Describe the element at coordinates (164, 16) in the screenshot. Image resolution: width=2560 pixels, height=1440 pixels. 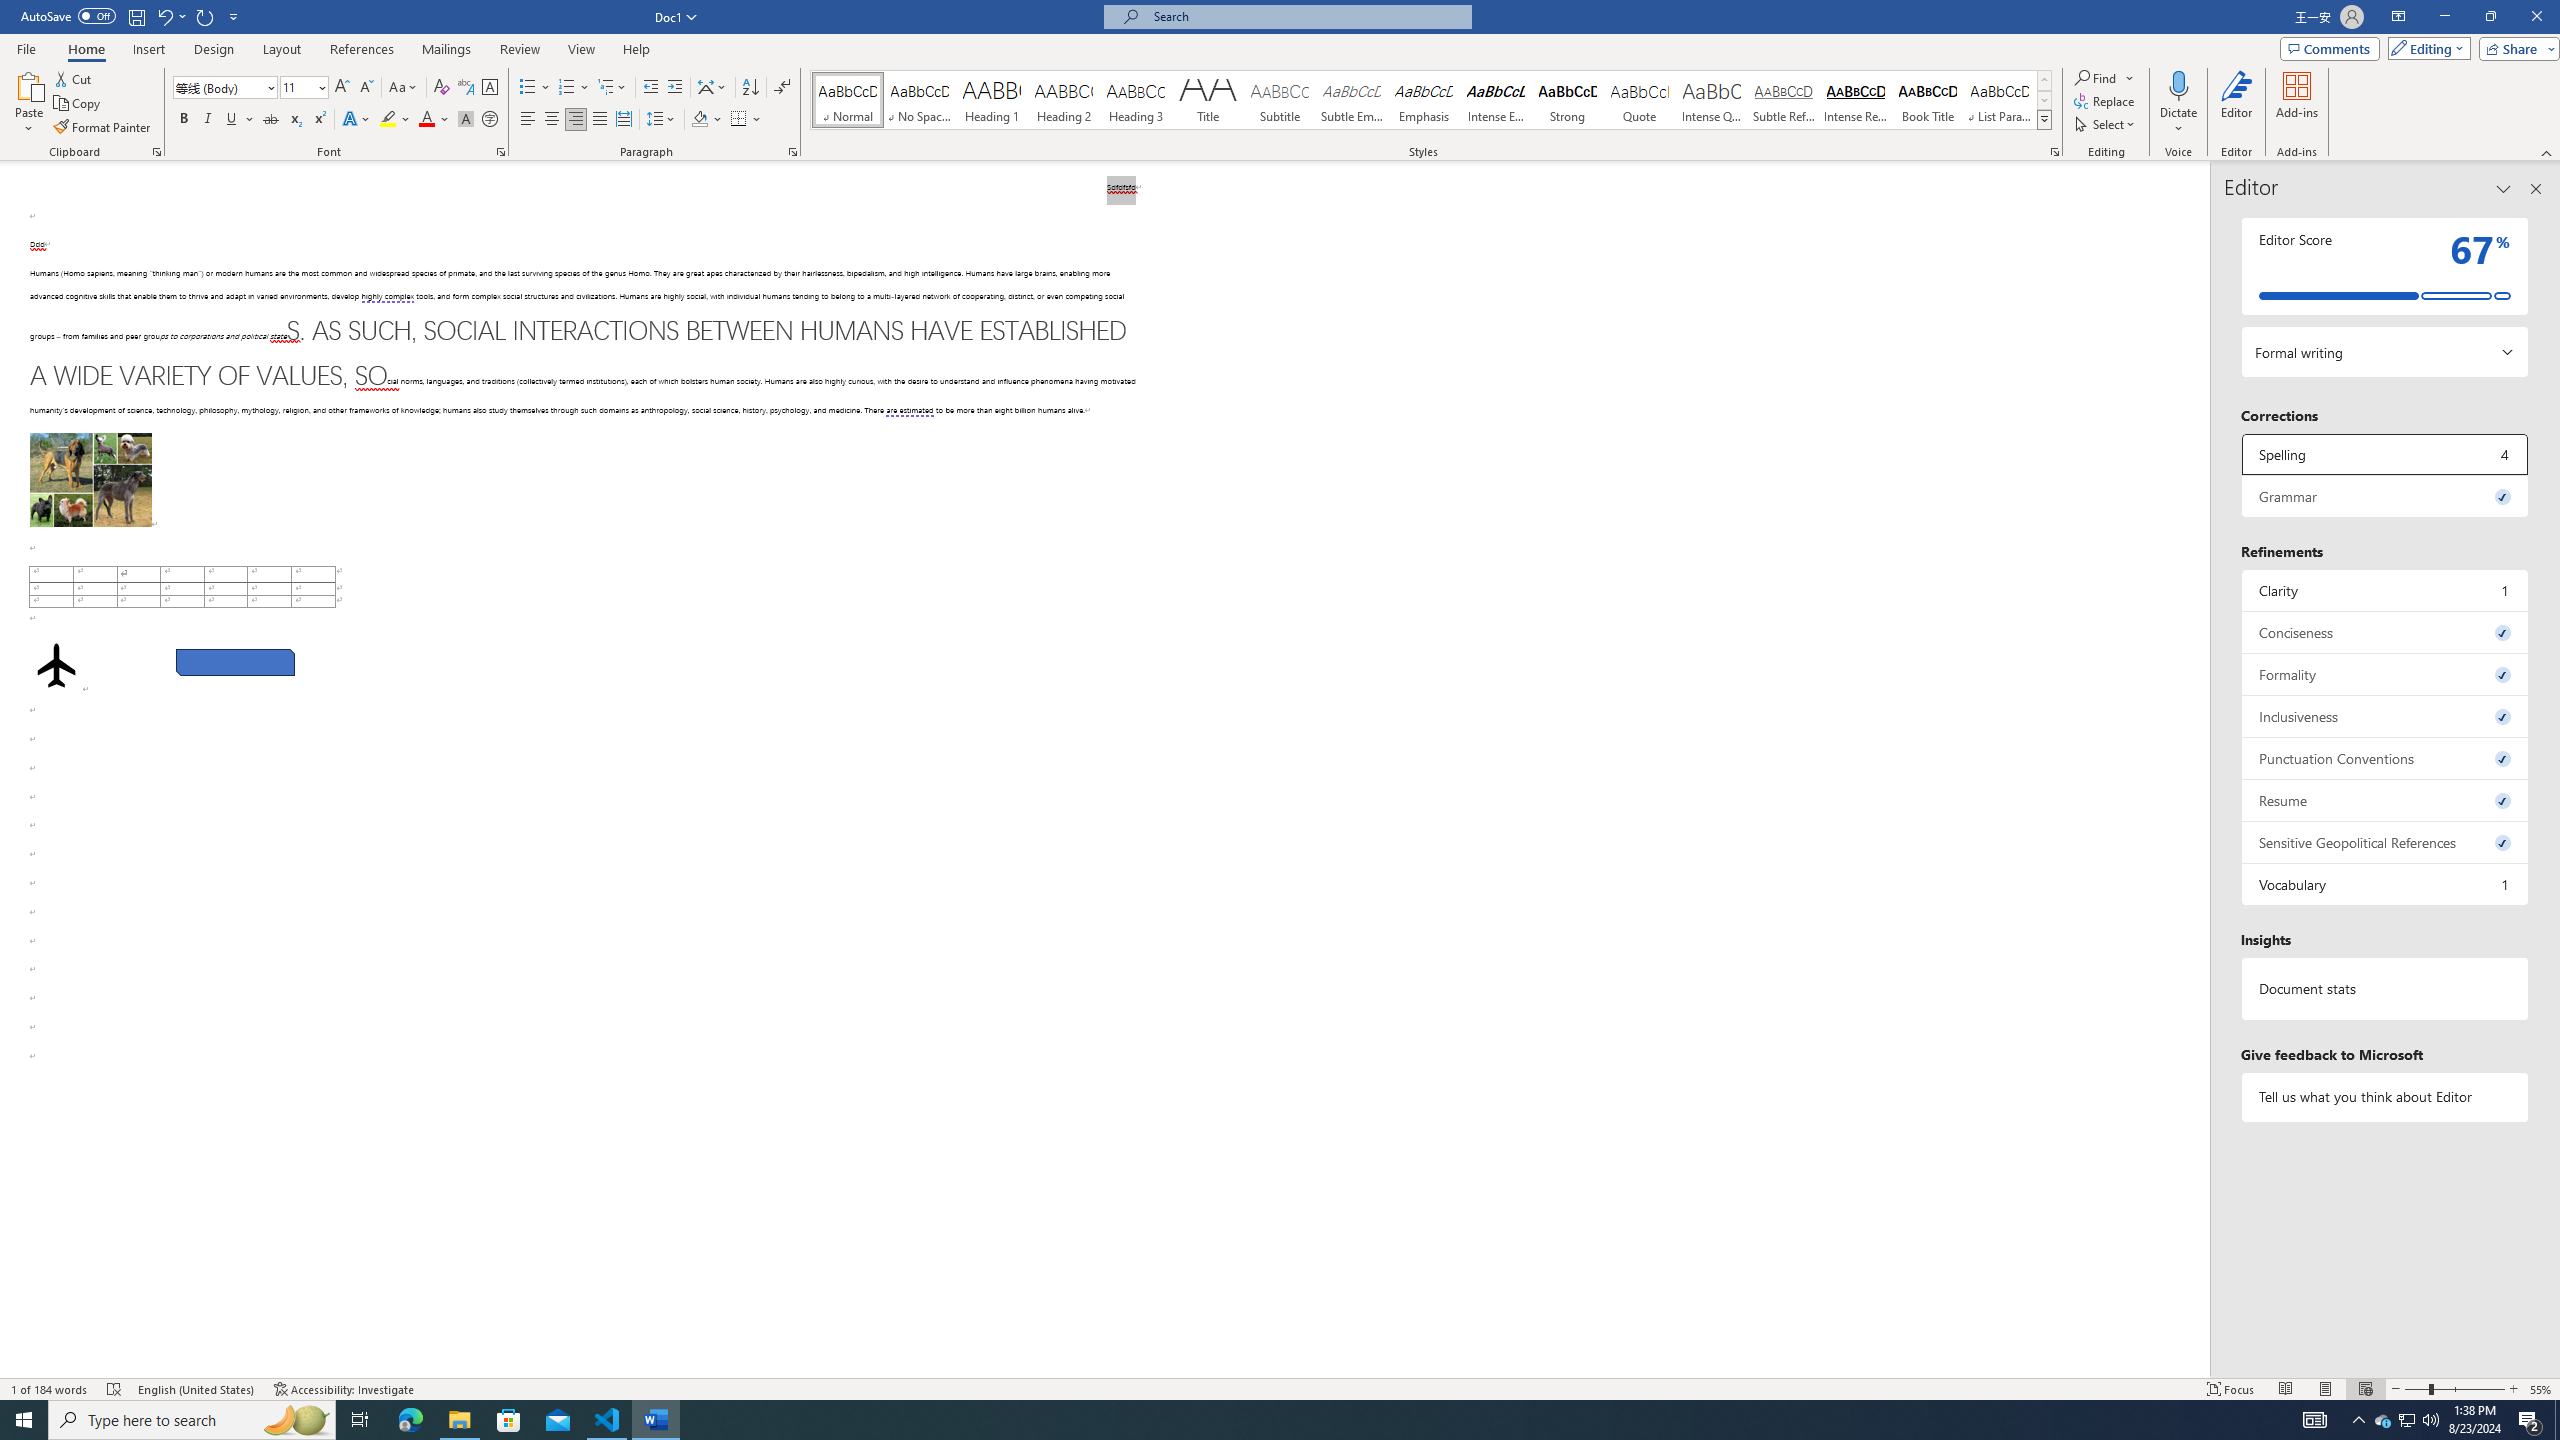
I see `Undo Paragraph Alignment` at that location.